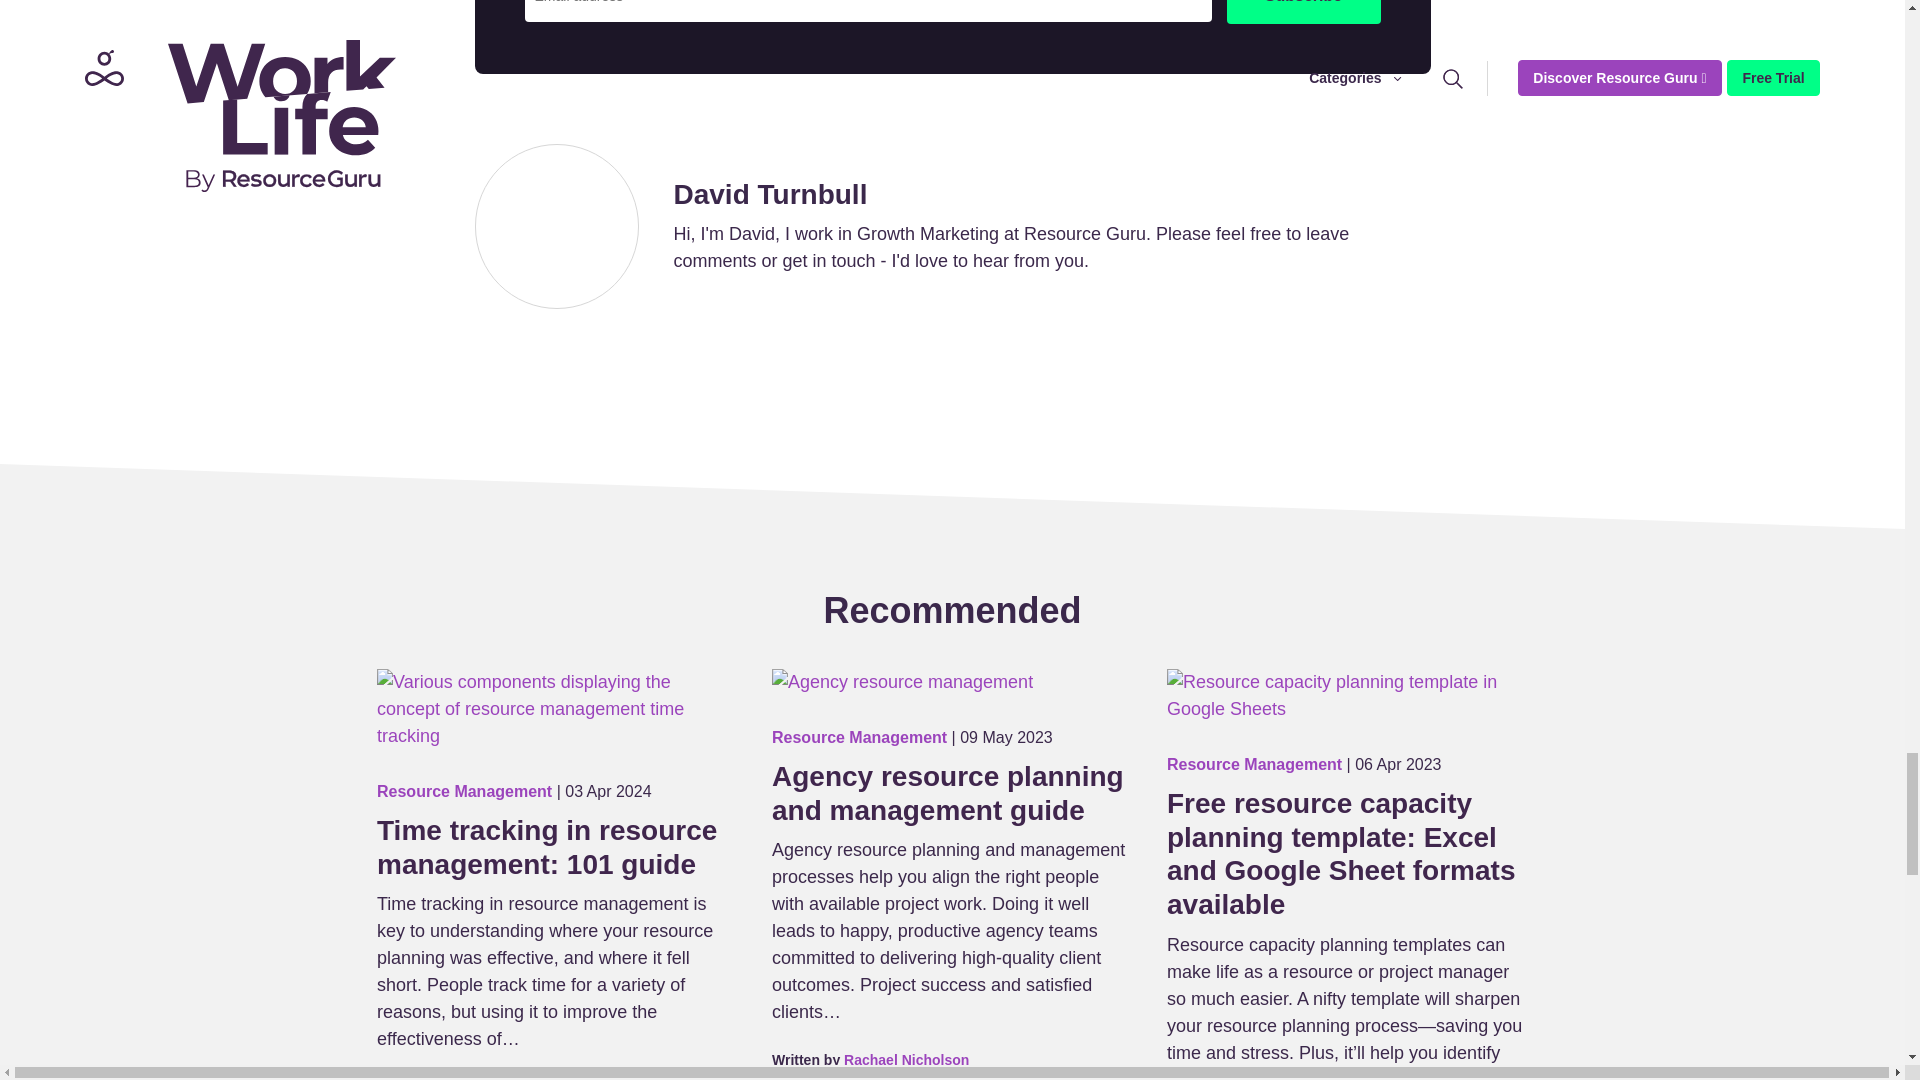 This screenshot has height=1080, width=1920. What do you see at coordinates (1303, 12) in the screenshot?
I see `Subscribe` at bounding box center [1303, 12].